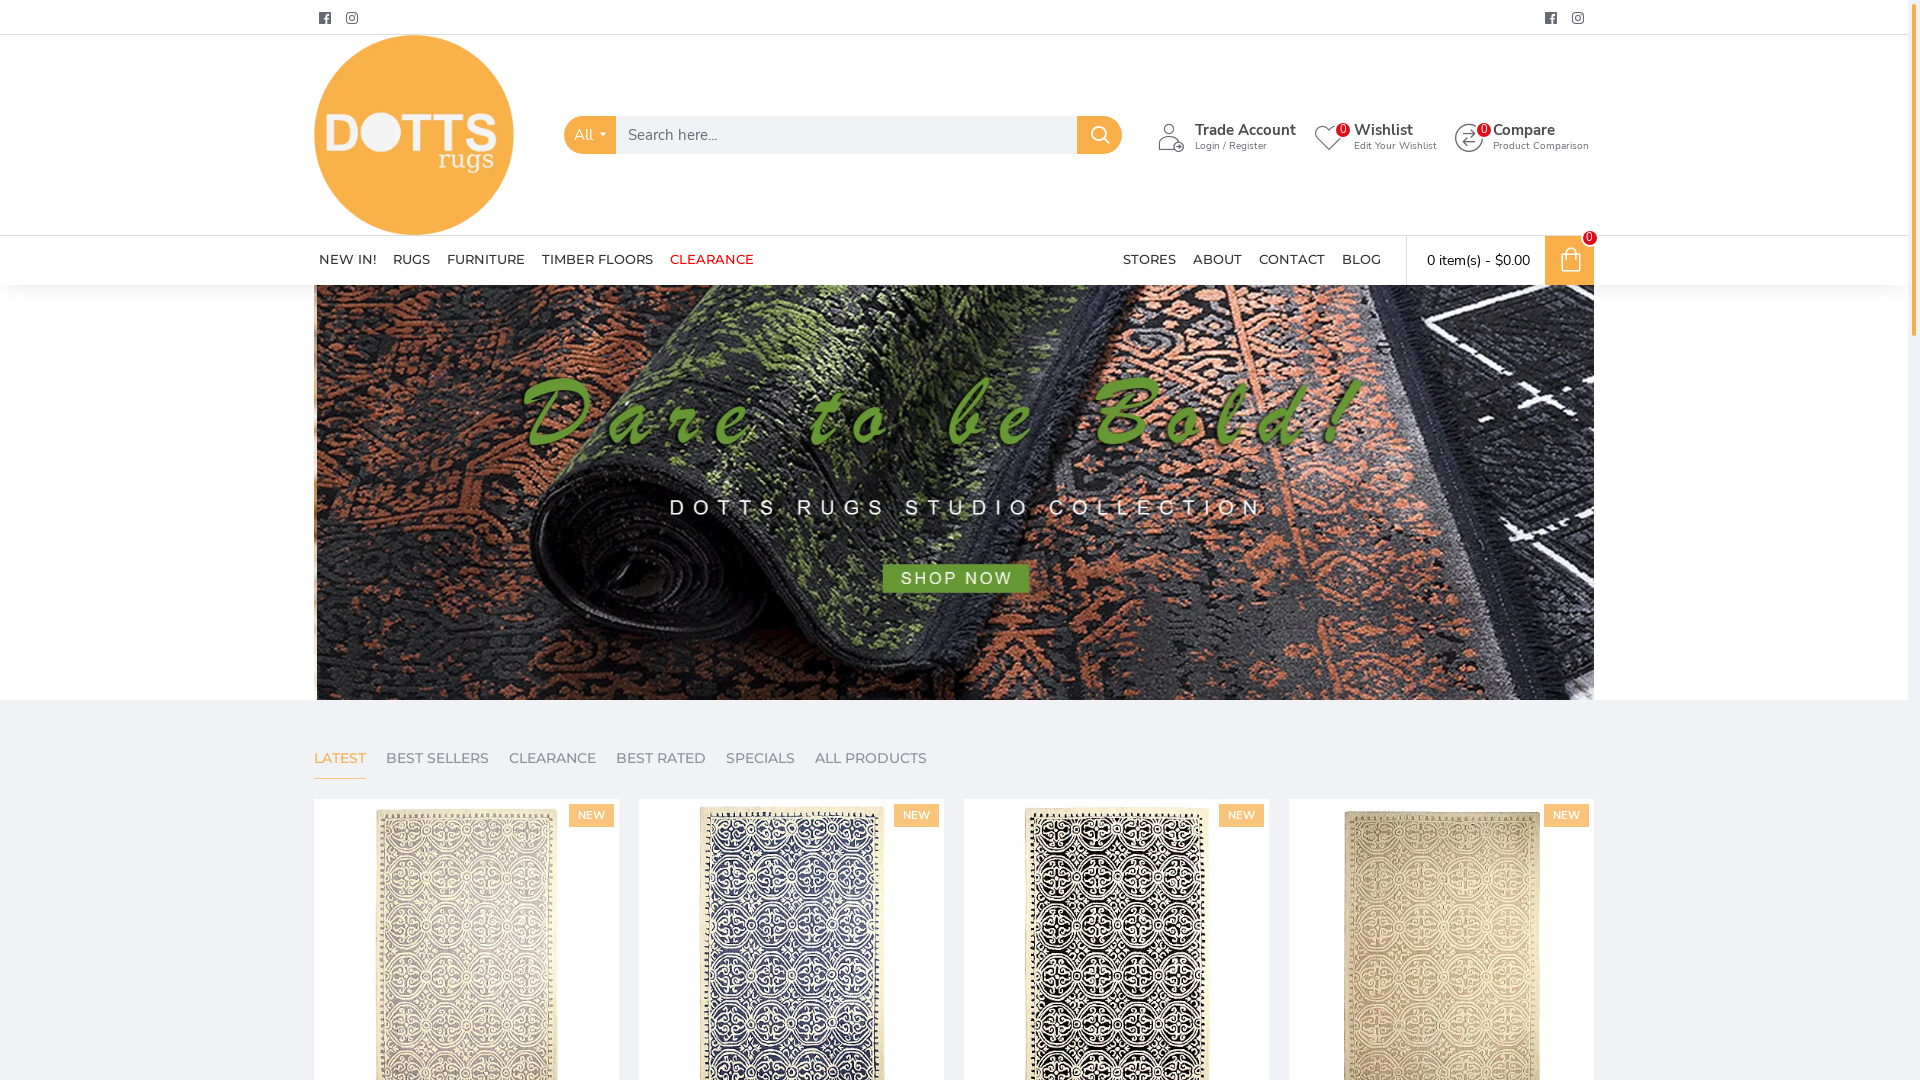  Describe the element at coordinates (1218, 260) in the screenshot. I see `ABOUT` at that location.